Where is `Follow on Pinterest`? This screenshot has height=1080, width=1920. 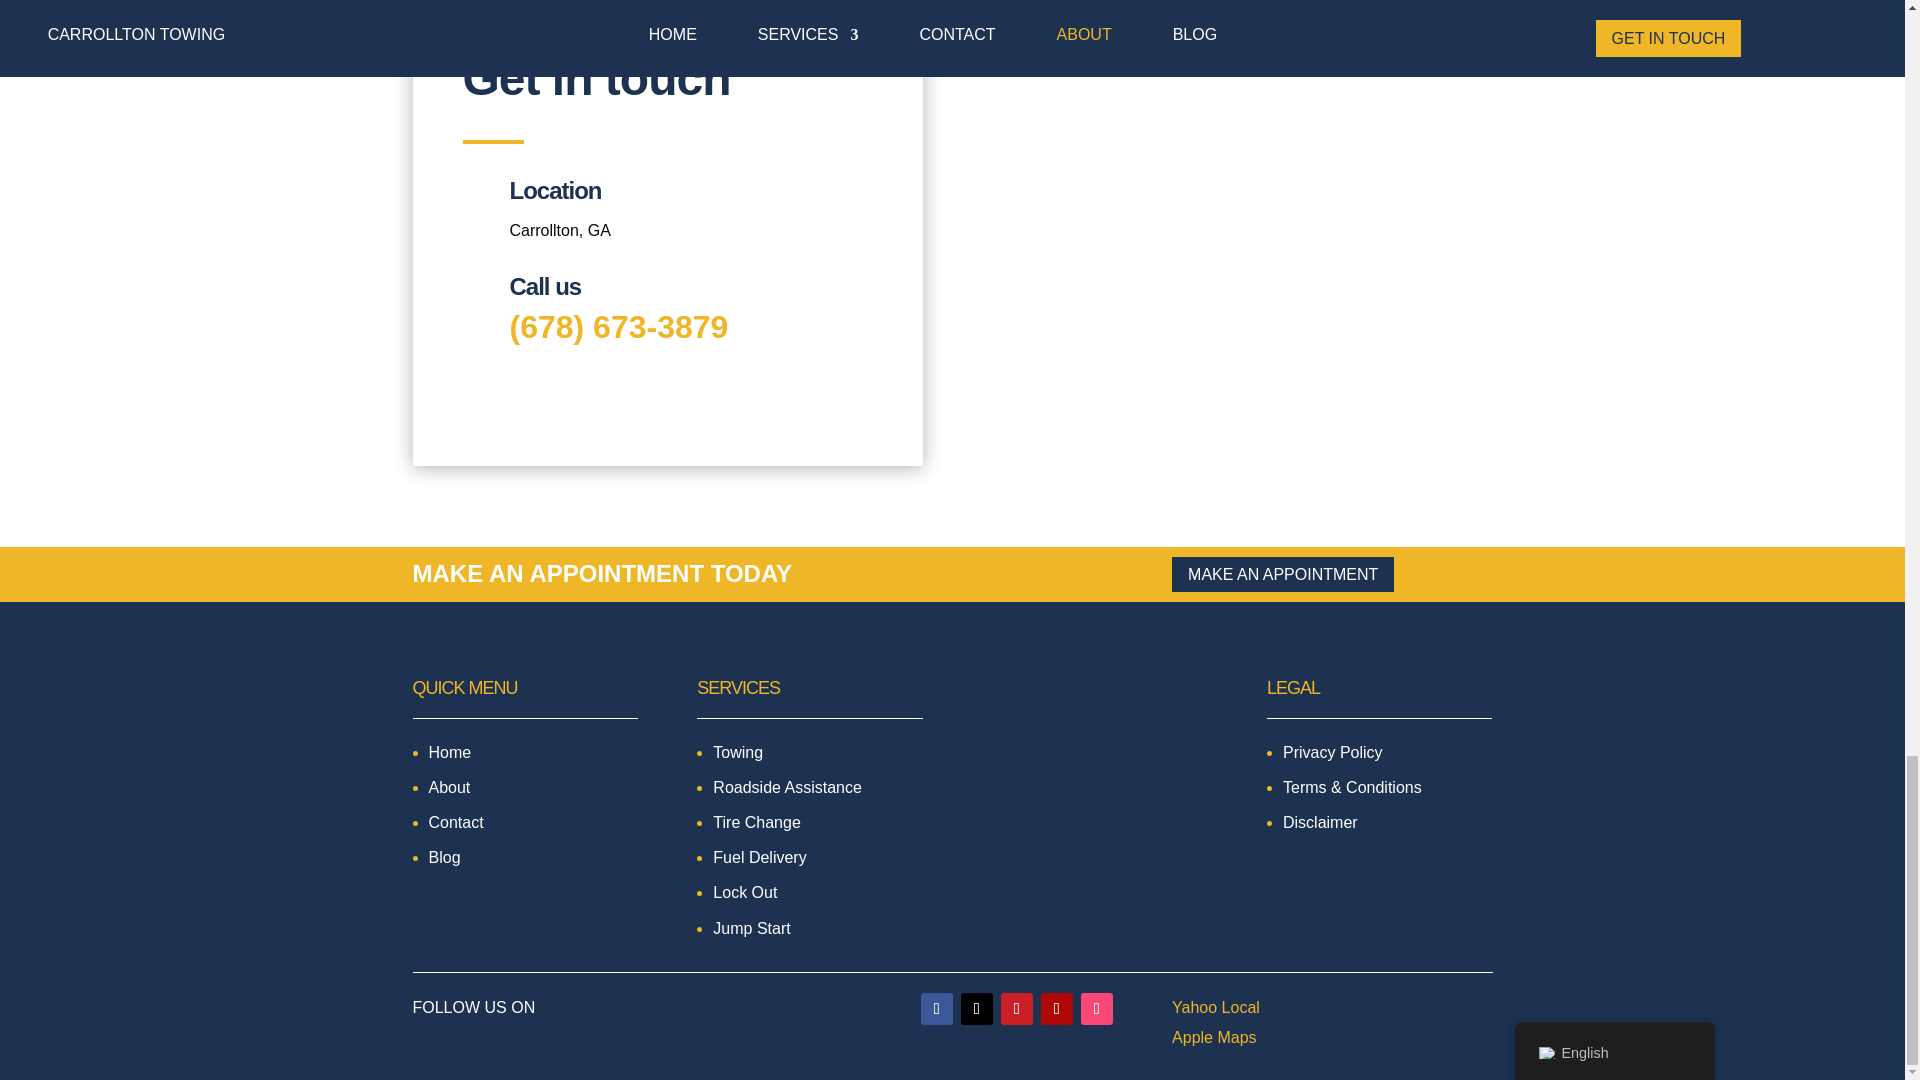
Follow on Pinterest is located at coordinates (1016, 1008).